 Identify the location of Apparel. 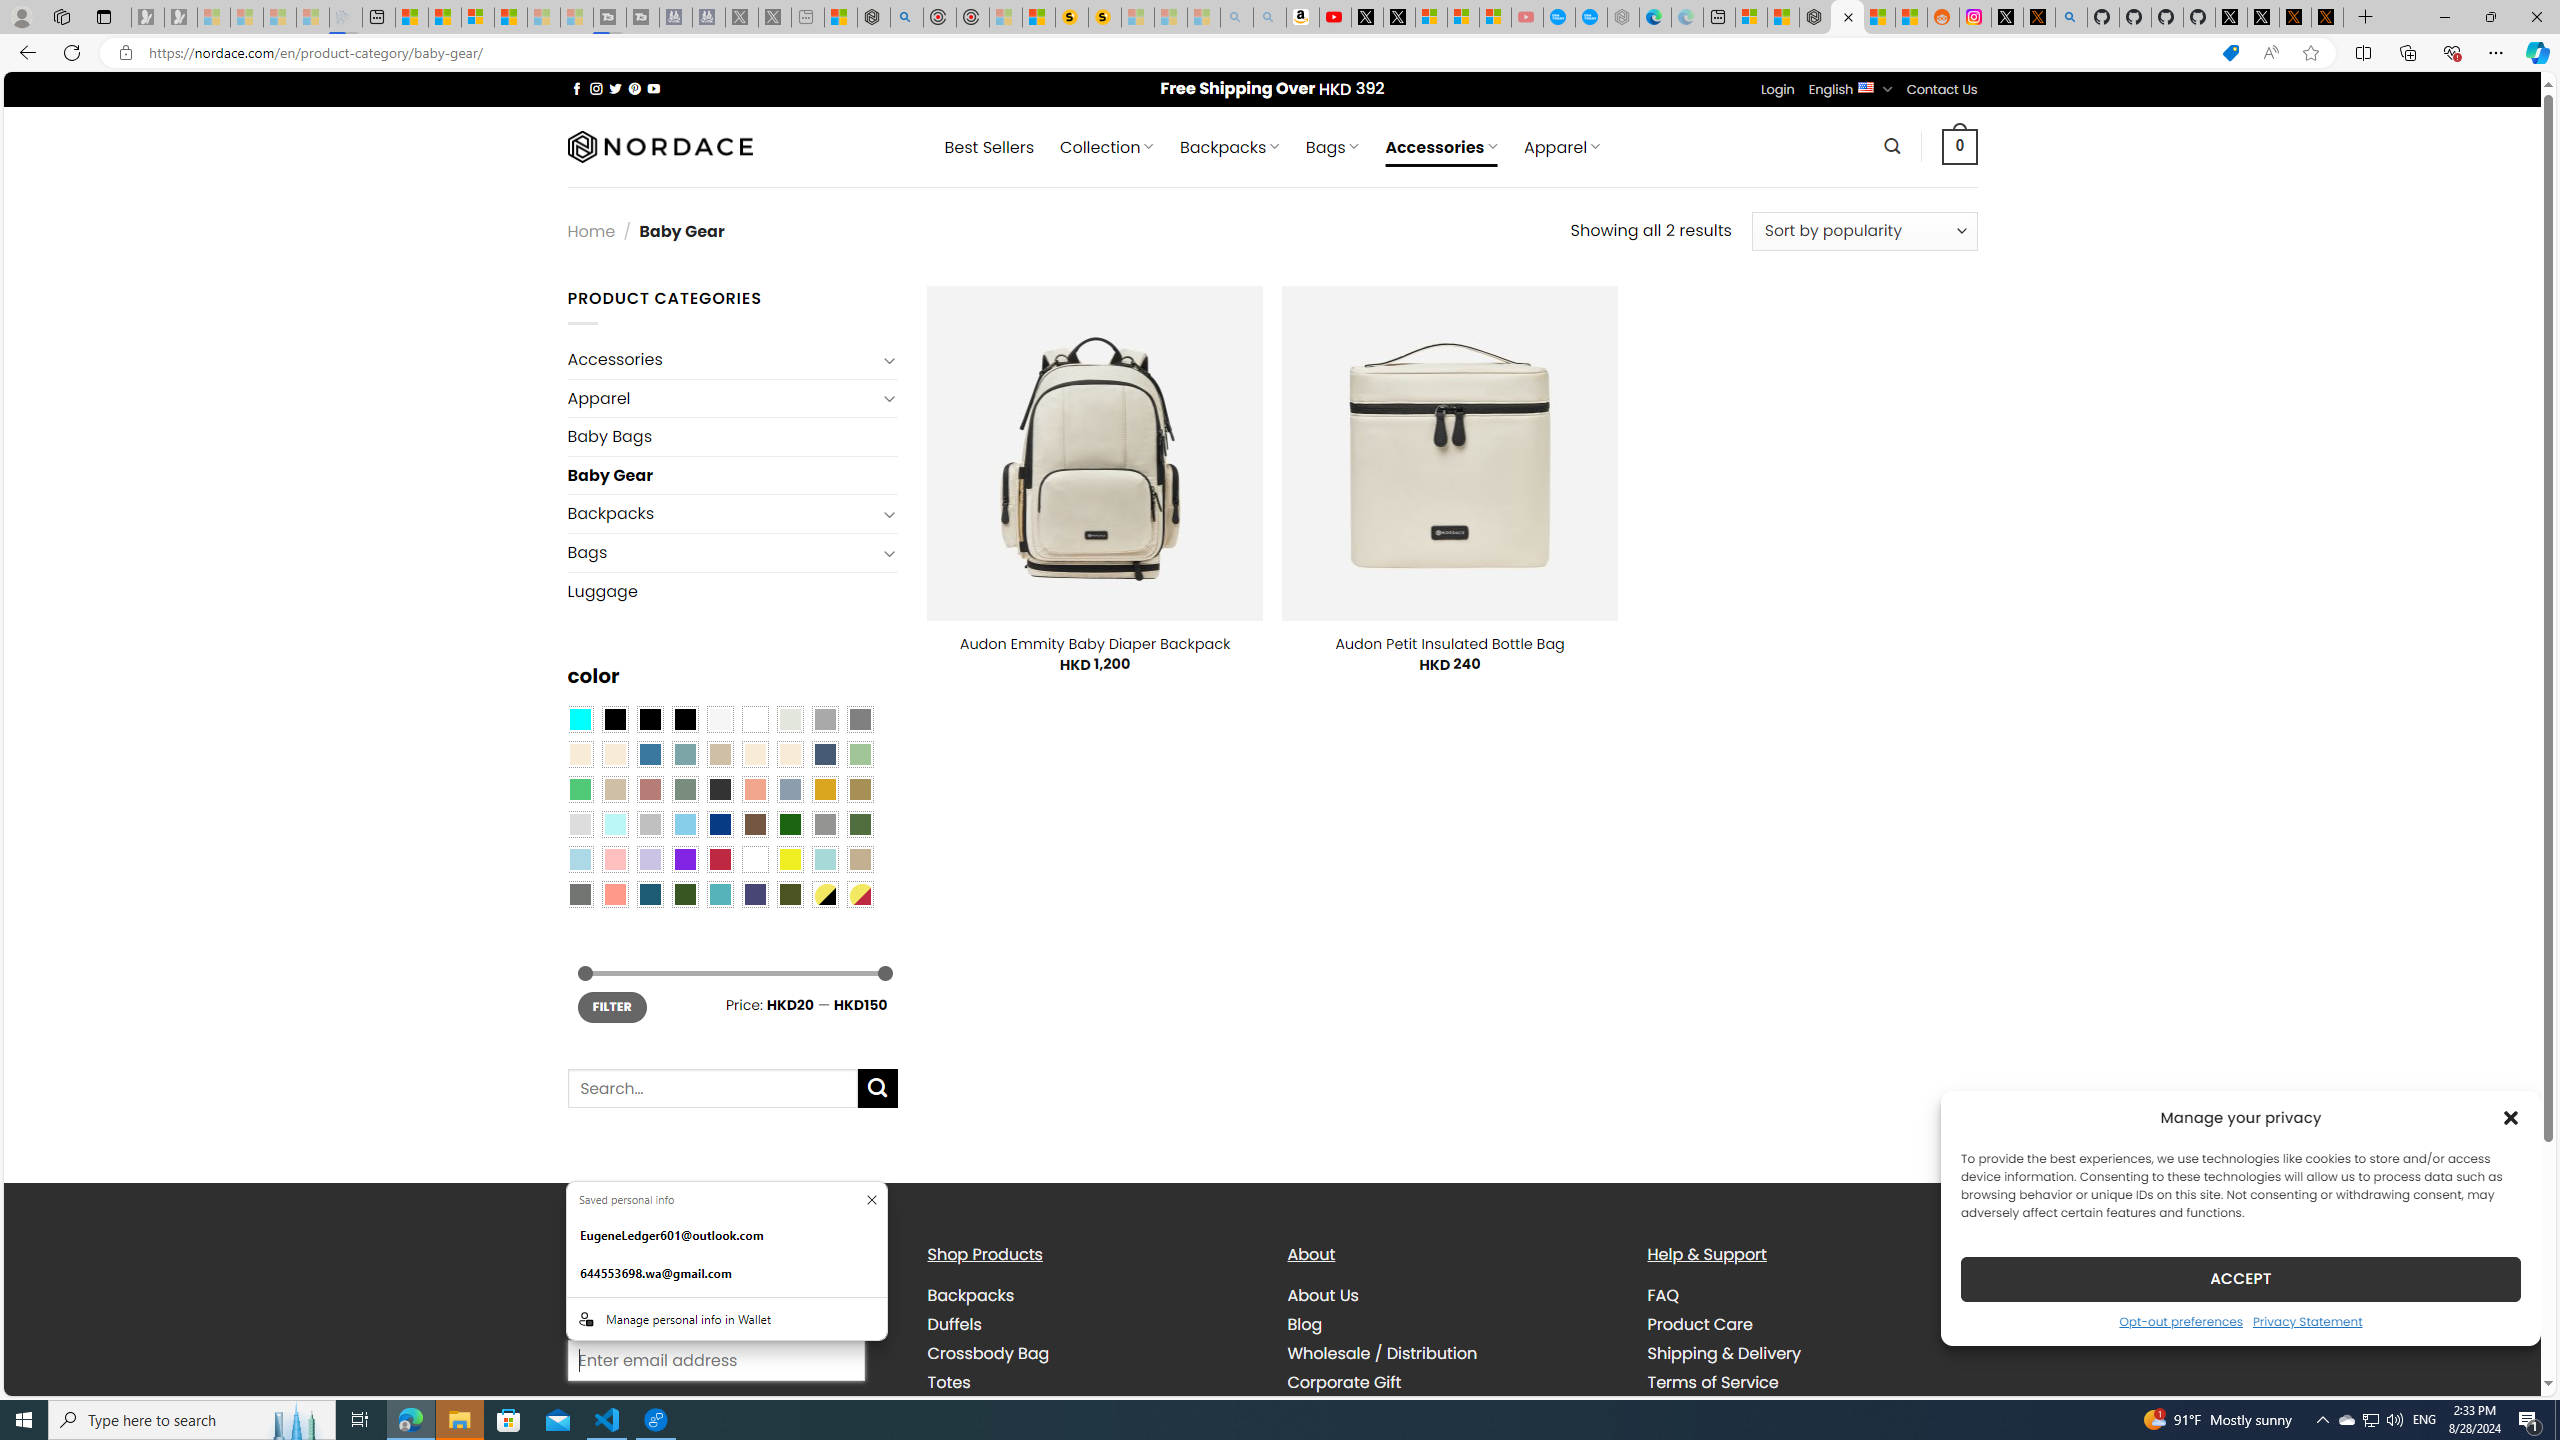
(722, 398).